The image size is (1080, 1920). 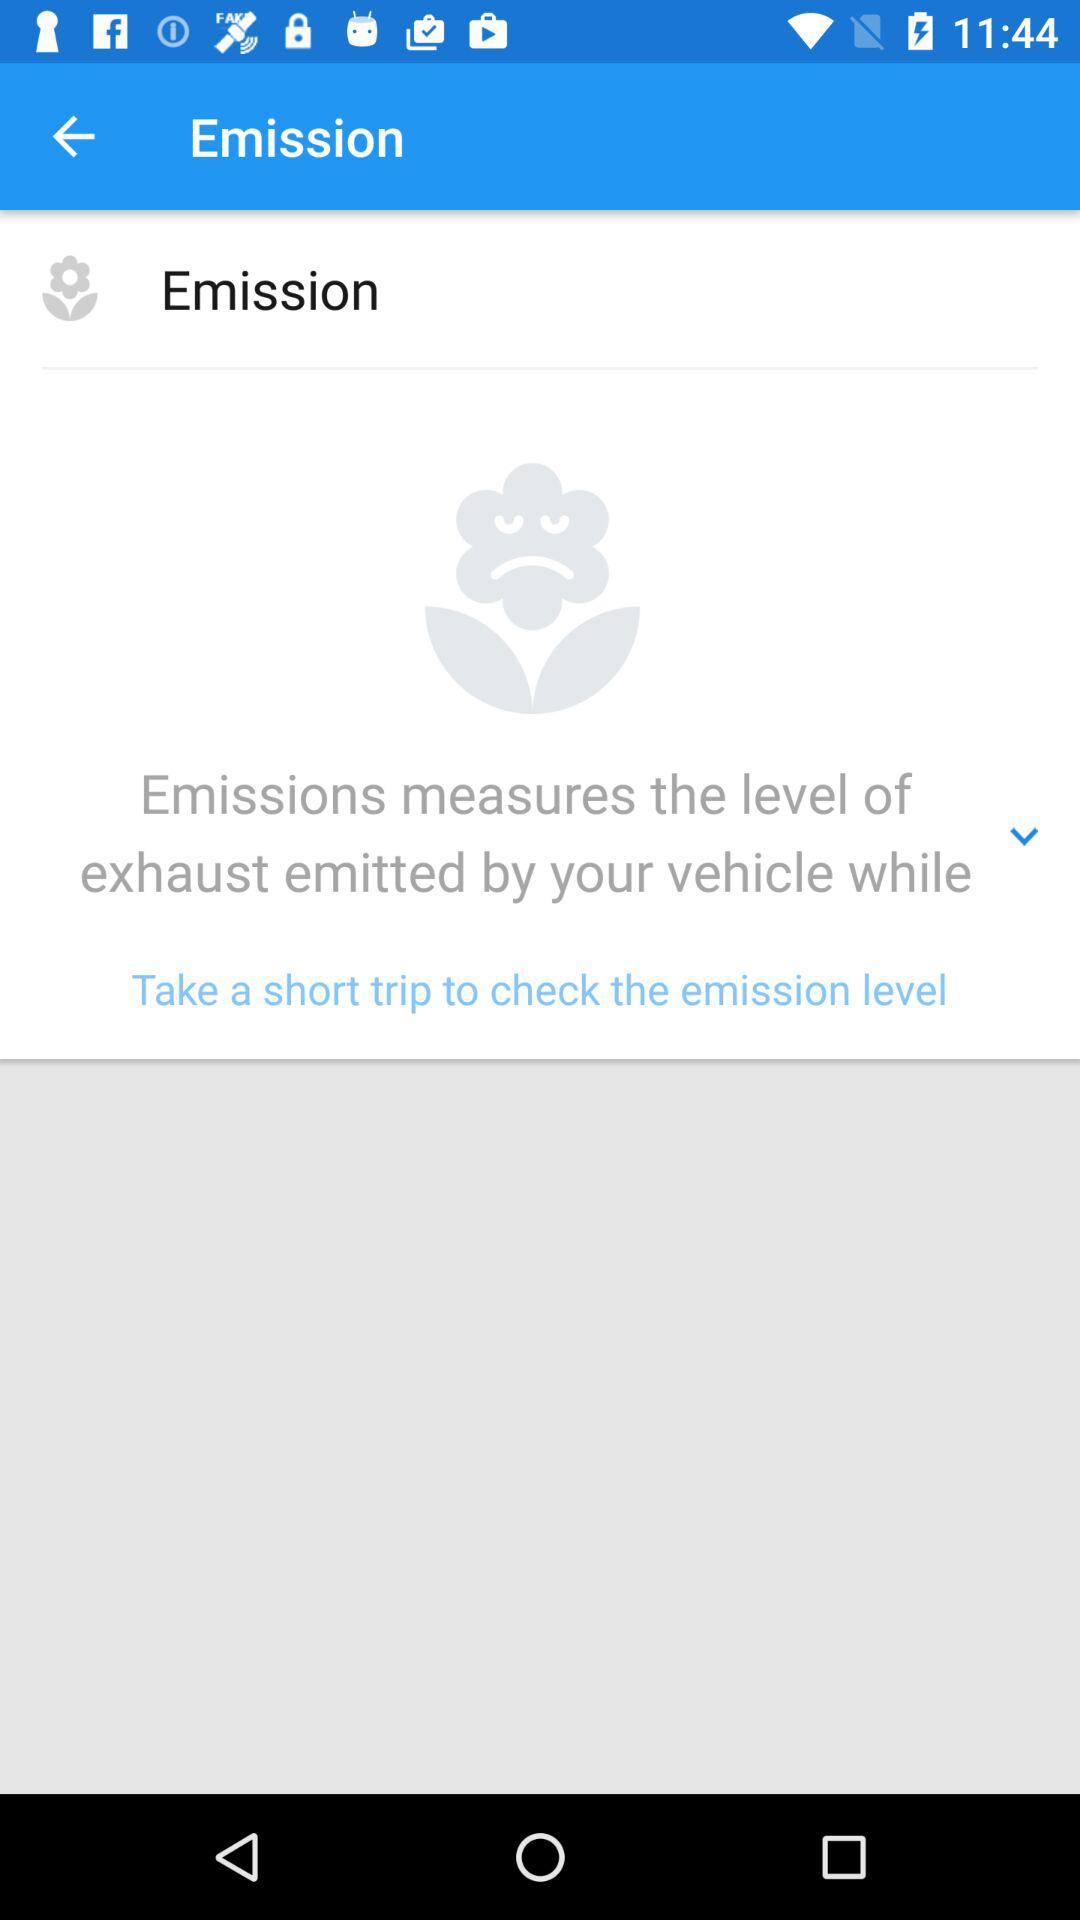 What do you see at coordinates (73, 136) in the screenshot?
I see `launch the icon next to emission icon` at bounding box center [73, 136].